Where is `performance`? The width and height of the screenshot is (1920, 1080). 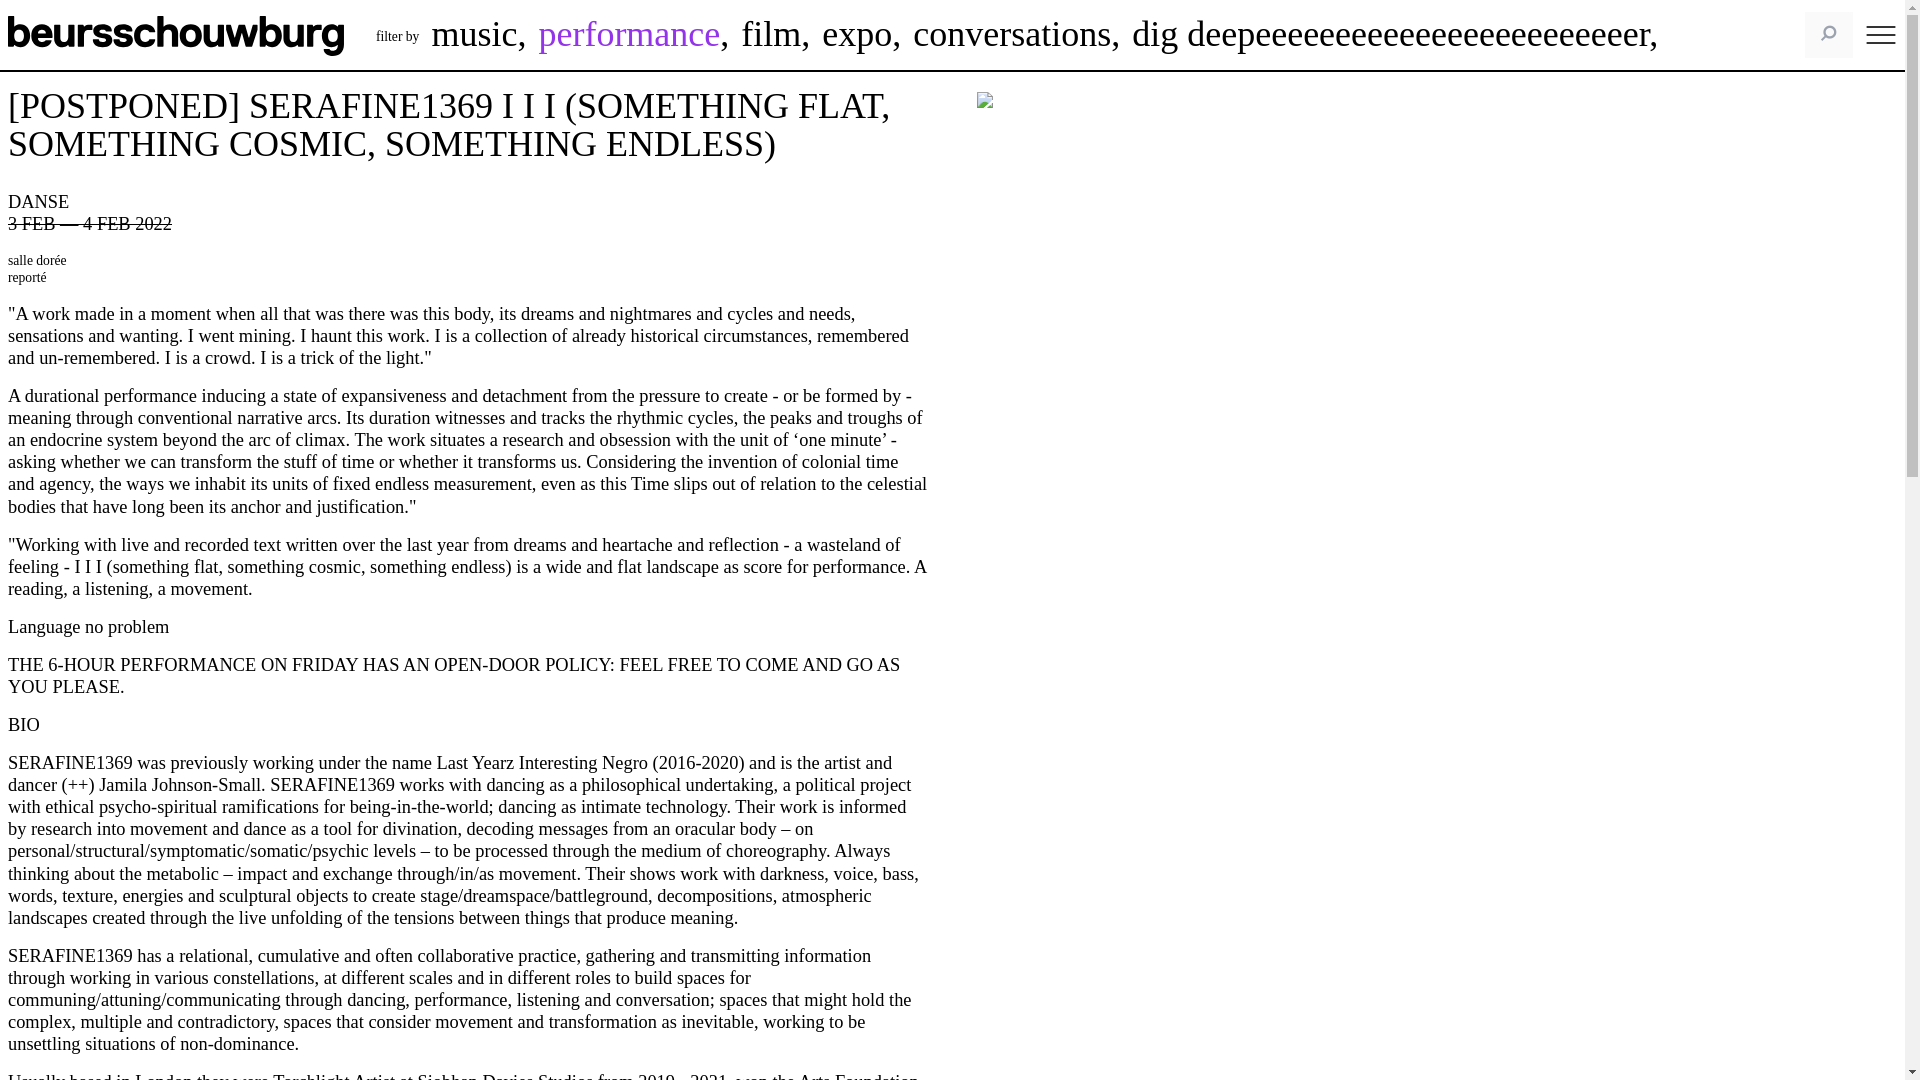 performance is located at coordinates (628, 34).